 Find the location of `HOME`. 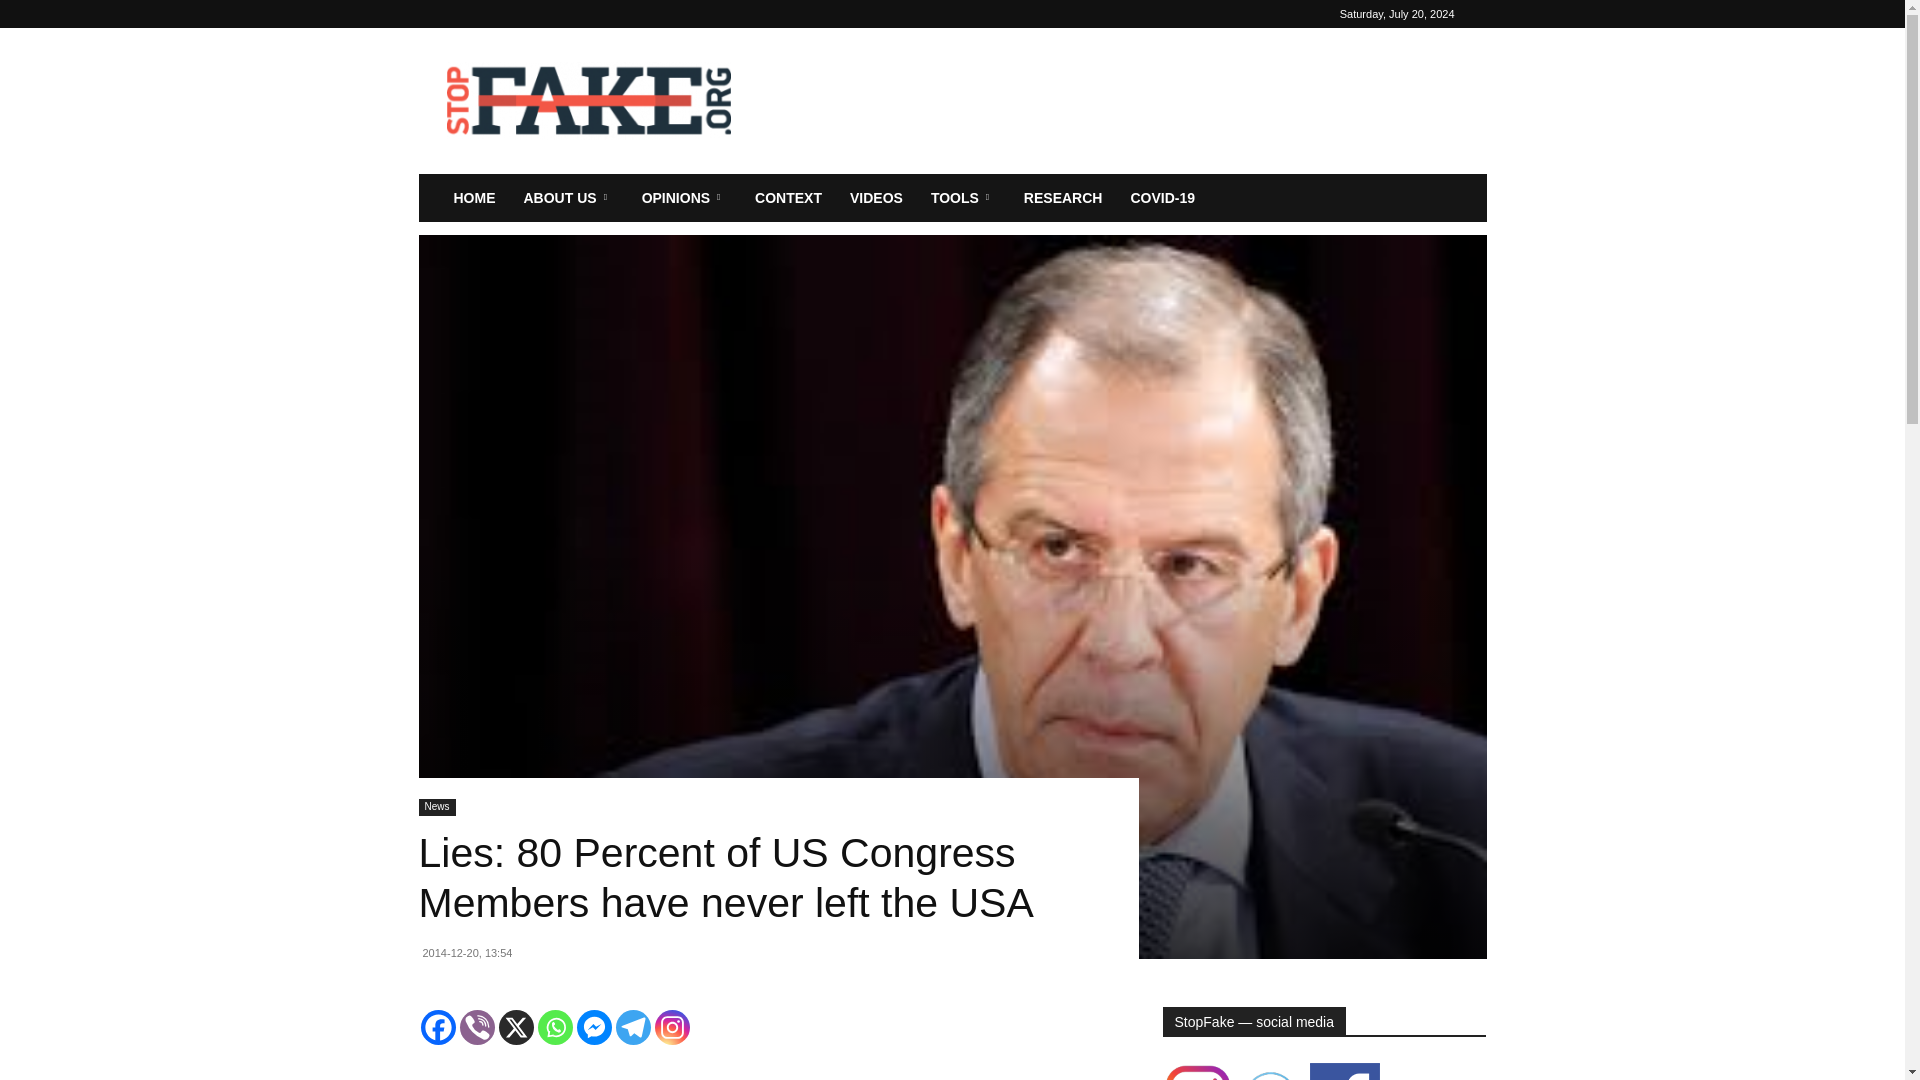

HOME is located at coordinates (474, 198).